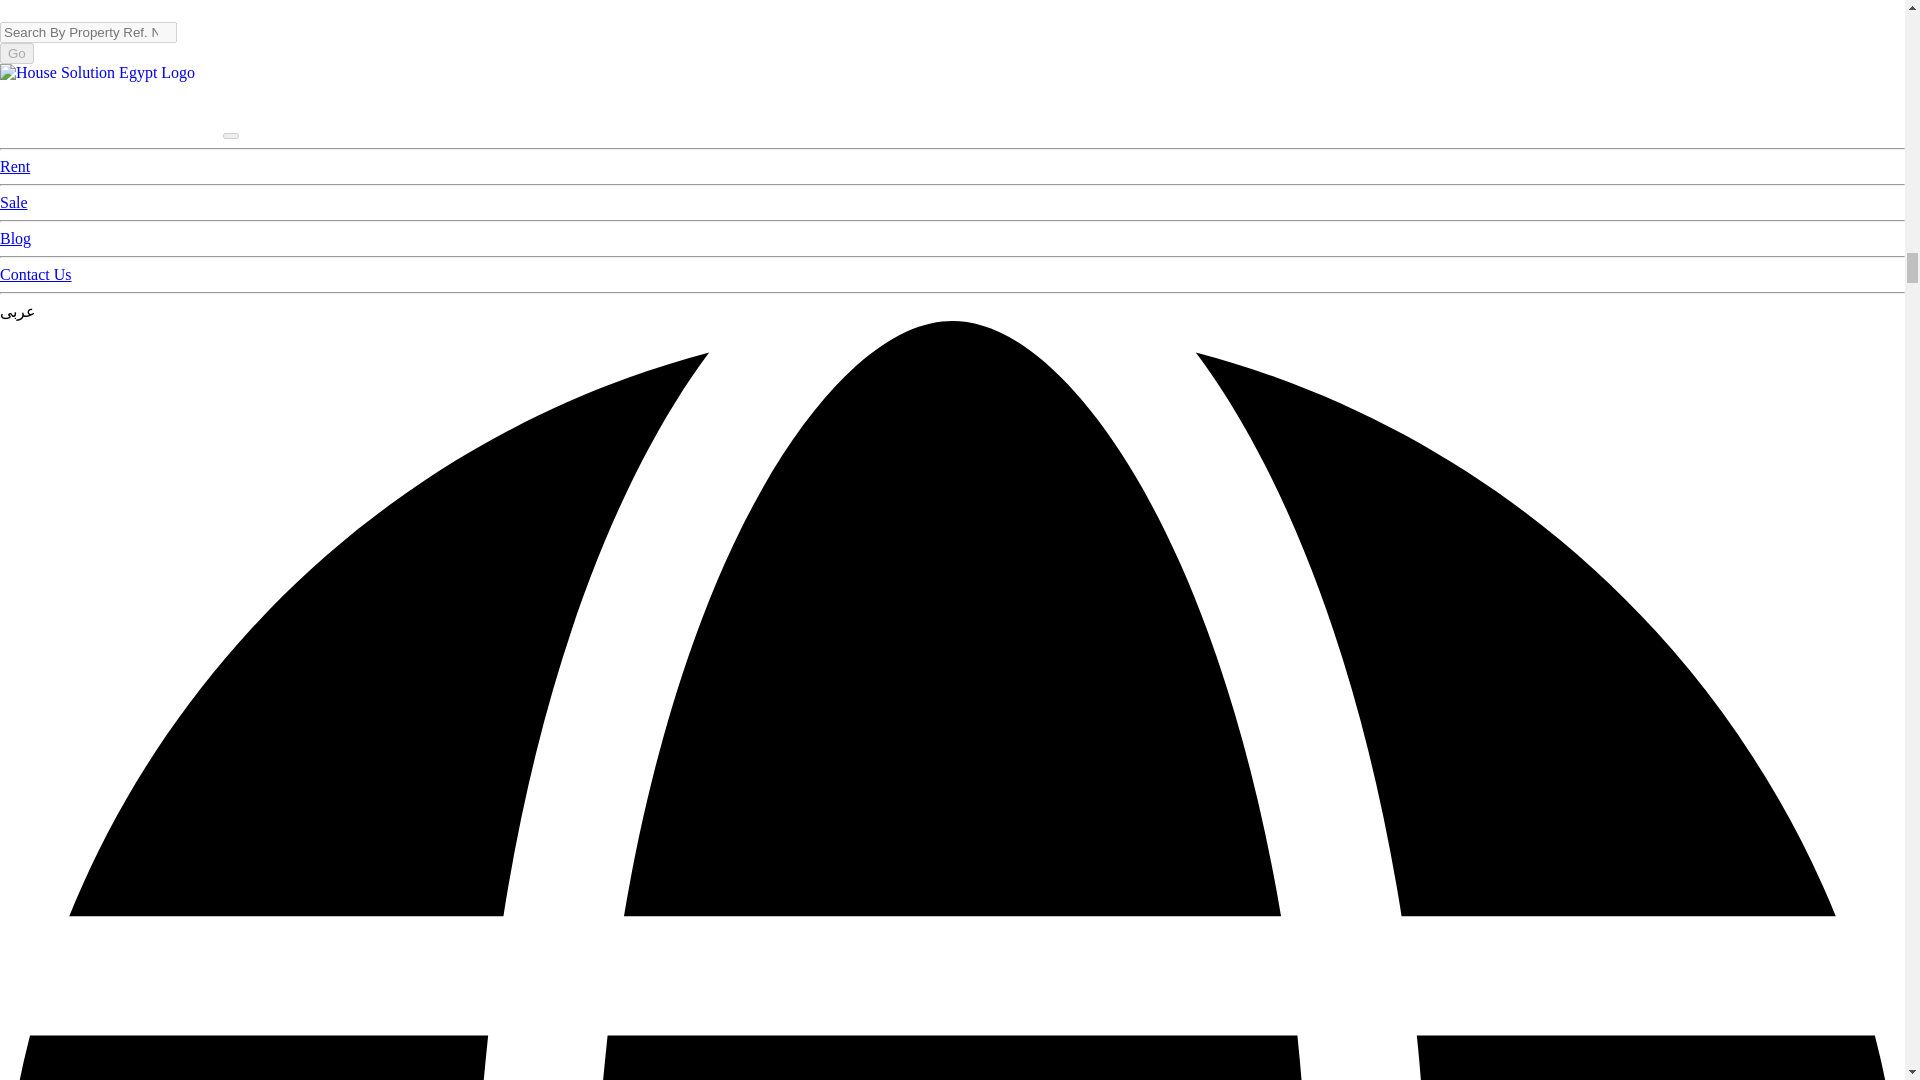 The height and width of the screenshot is (1080, 1920). What do you see at coordinates (15, 166) in the screenshot?
I see `Rent` at bounding box center [15, 166].